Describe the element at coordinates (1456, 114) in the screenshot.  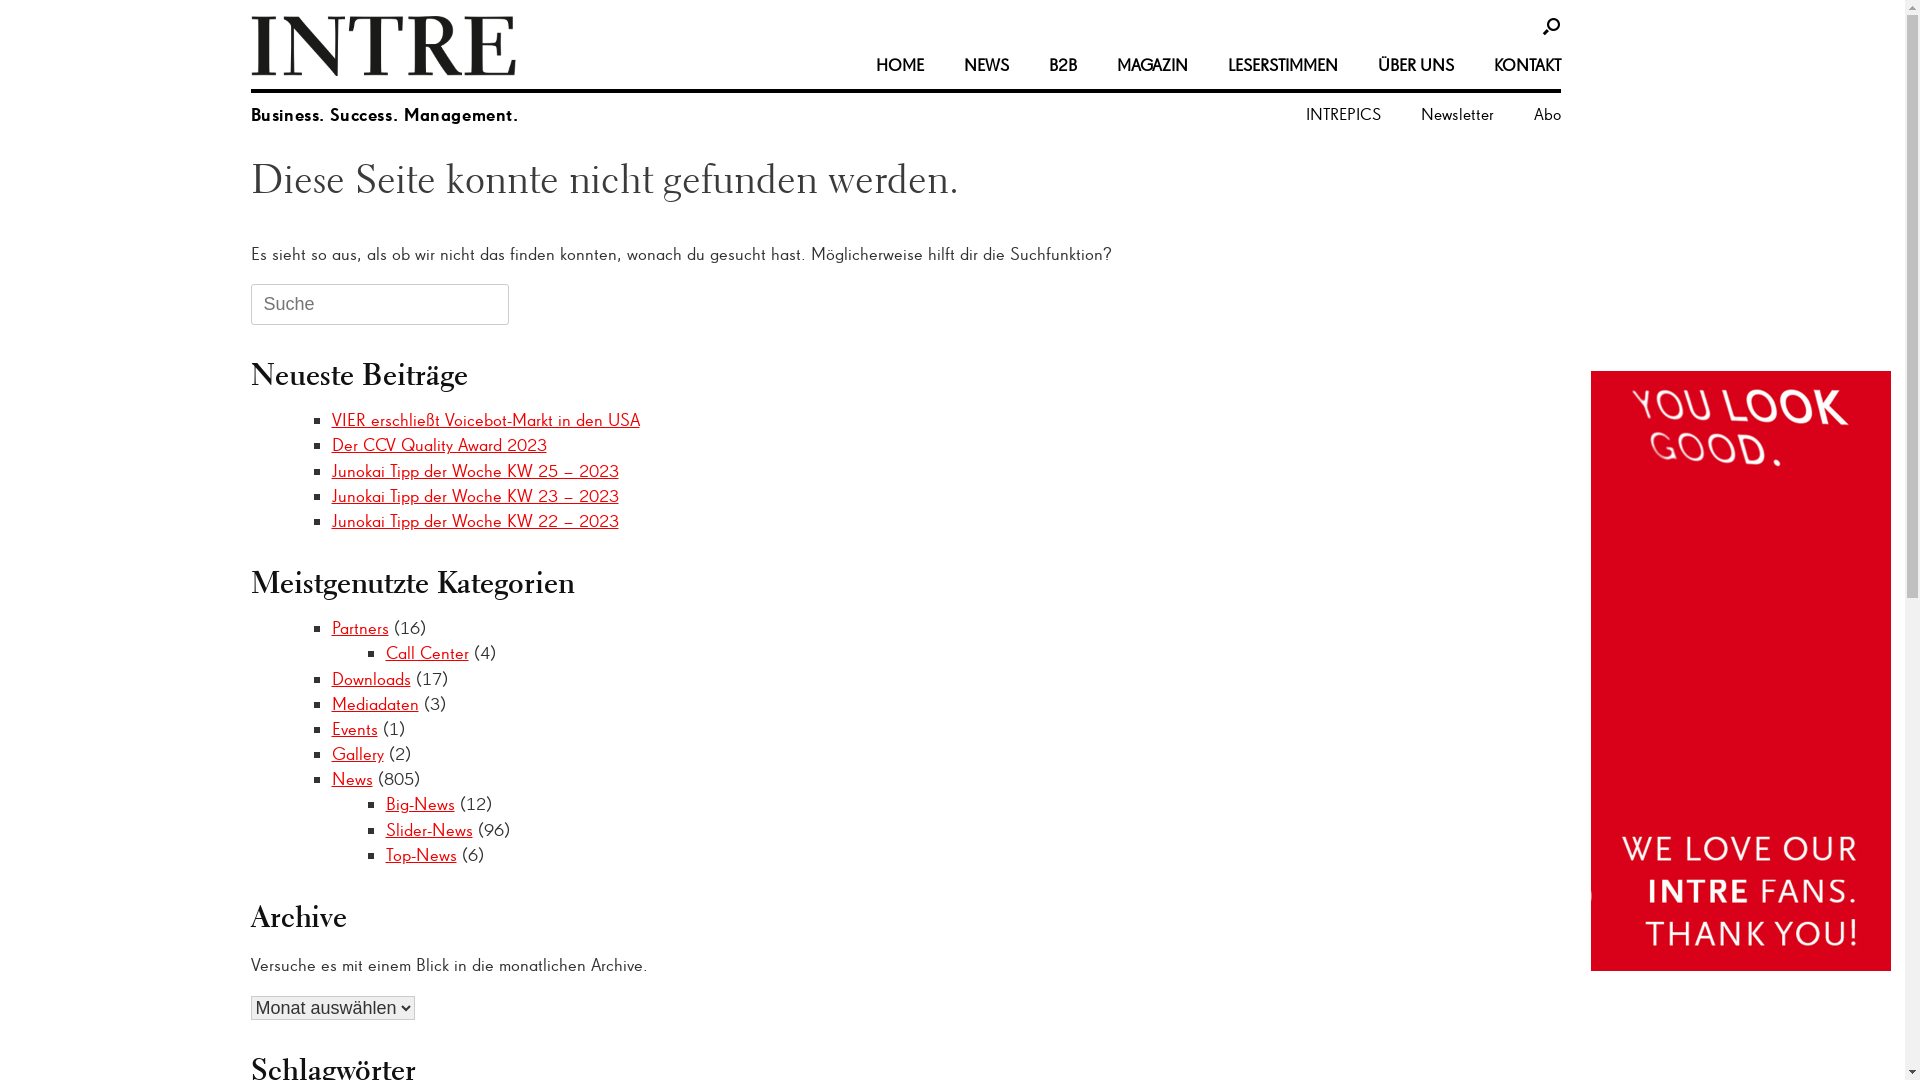
I see `Newsletter` at that location.